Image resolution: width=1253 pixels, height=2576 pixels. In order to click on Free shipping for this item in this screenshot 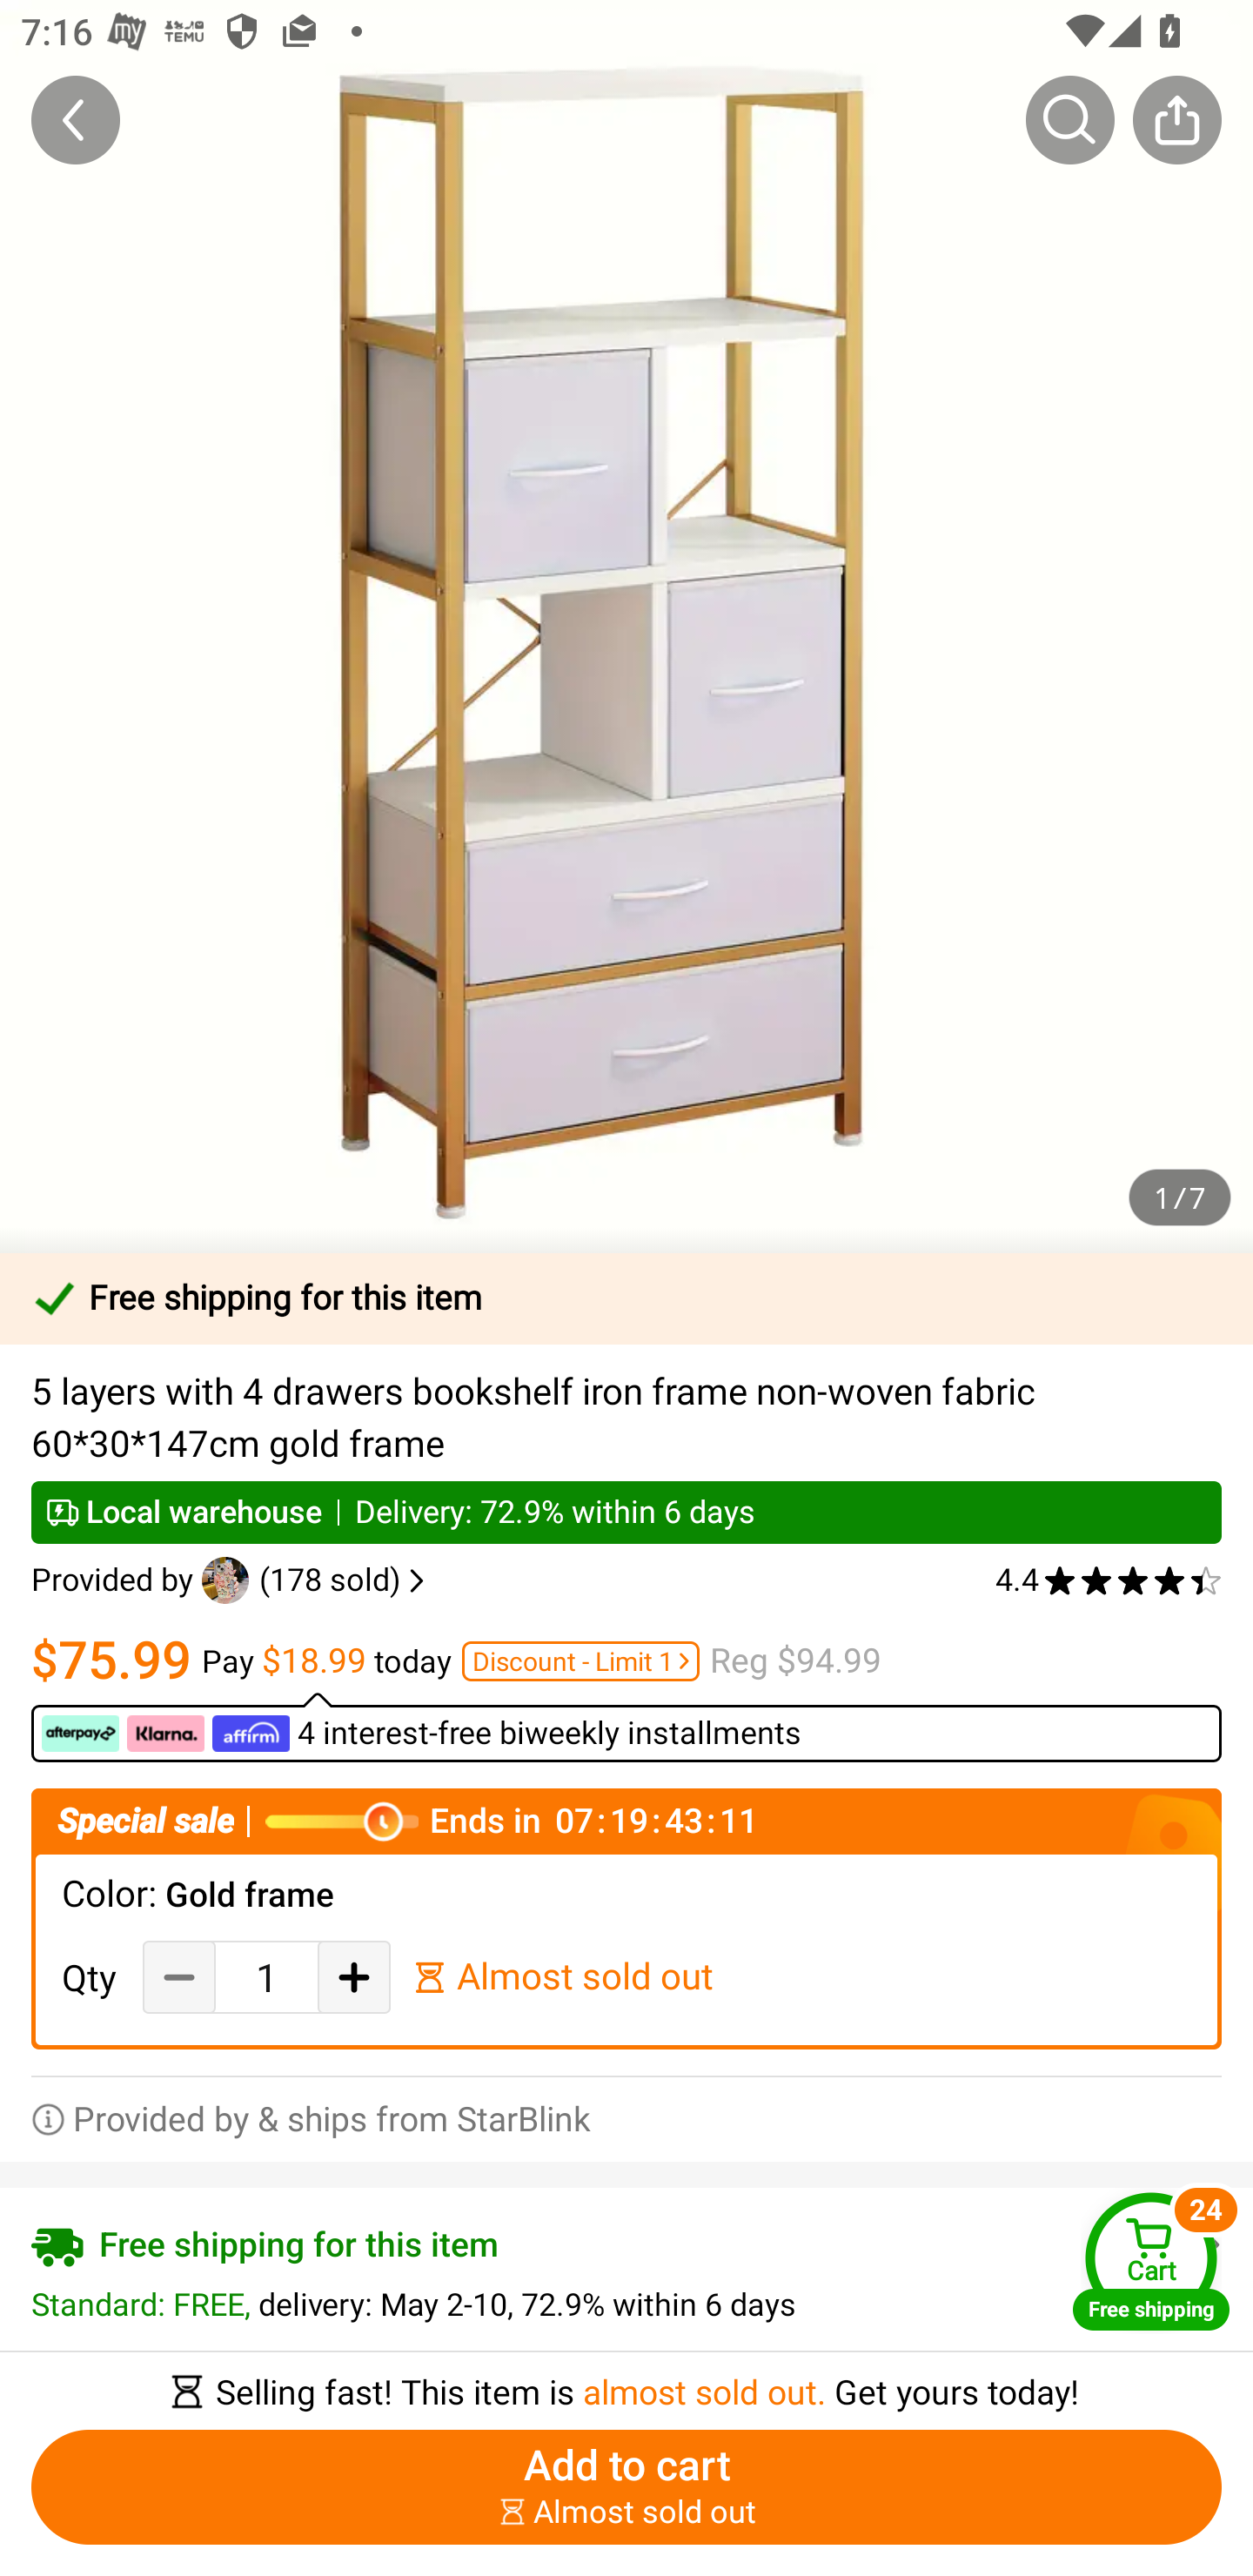, I will do `click(626, 1298)`.